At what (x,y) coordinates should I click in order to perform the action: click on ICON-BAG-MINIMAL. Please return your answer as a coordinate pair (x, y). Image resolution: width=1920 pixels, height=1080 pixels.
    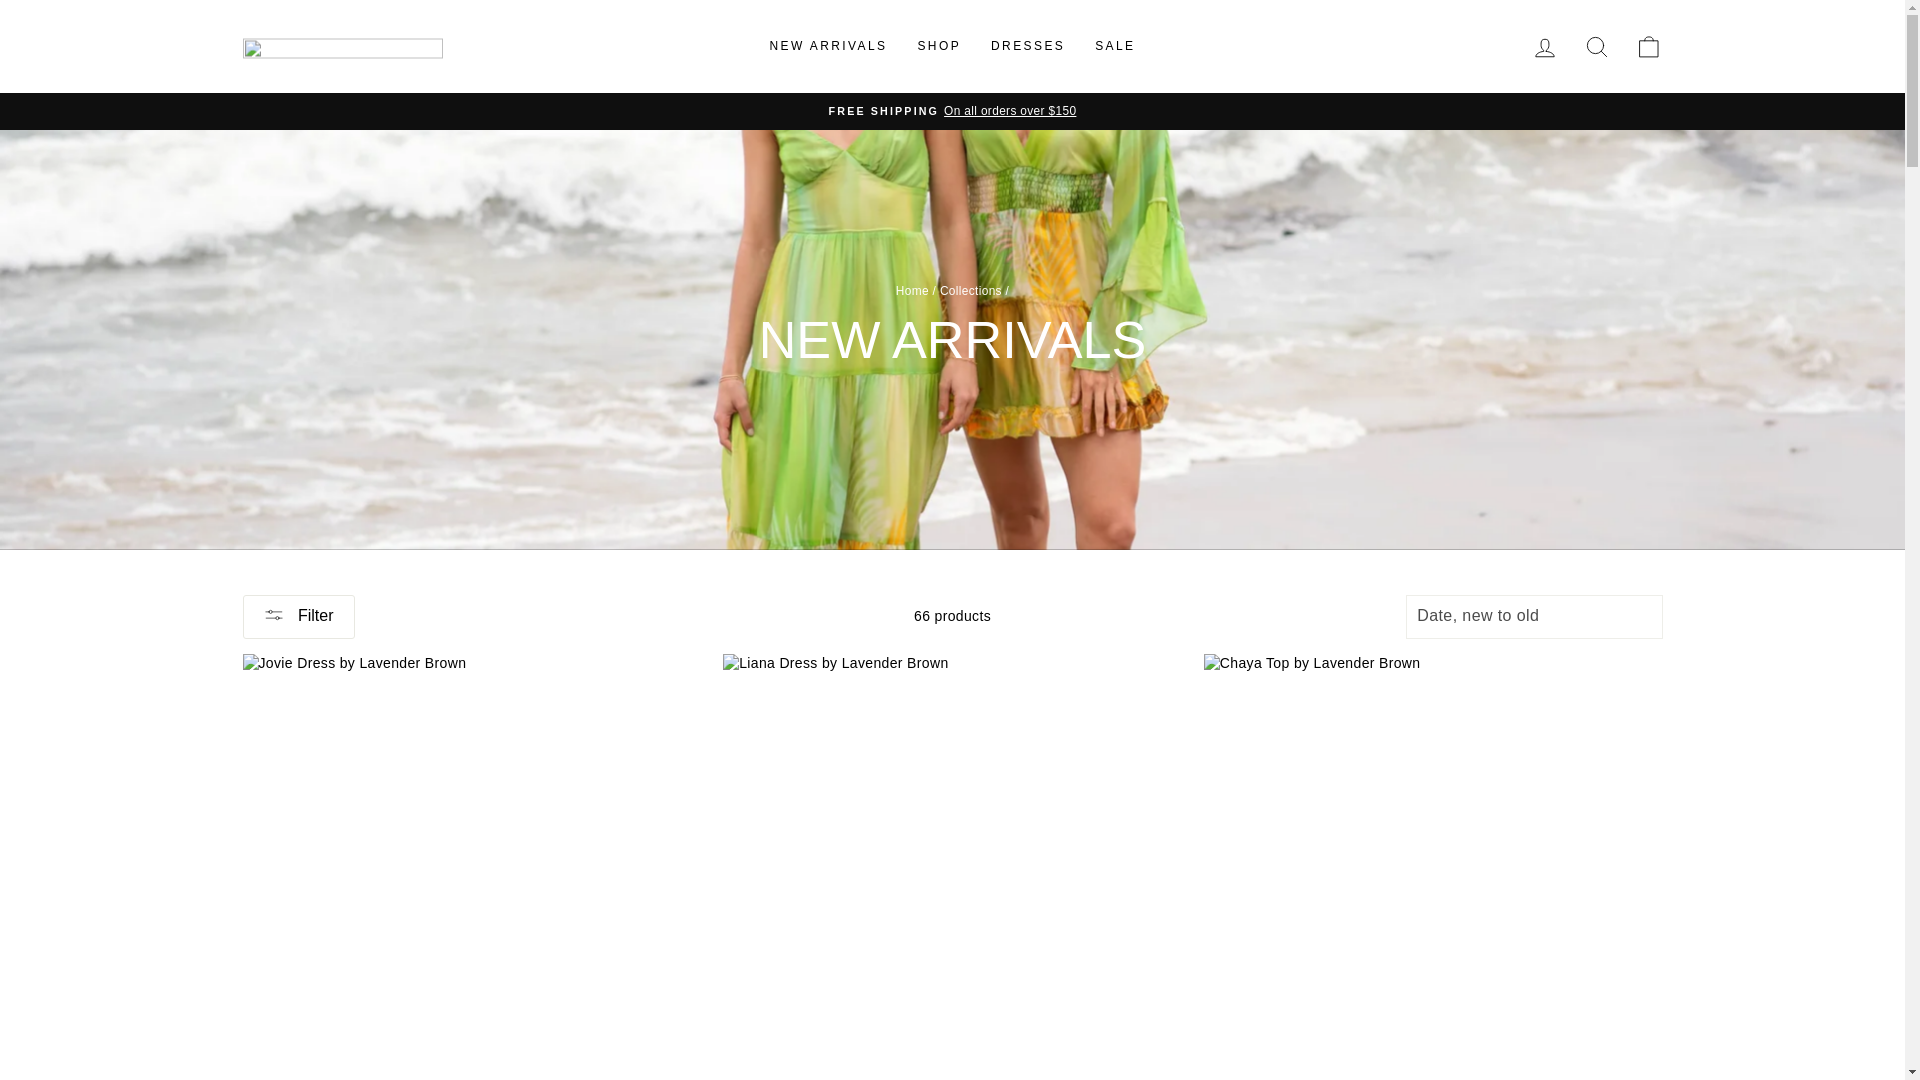
    Looking at the image, I should click on (1648, 46).